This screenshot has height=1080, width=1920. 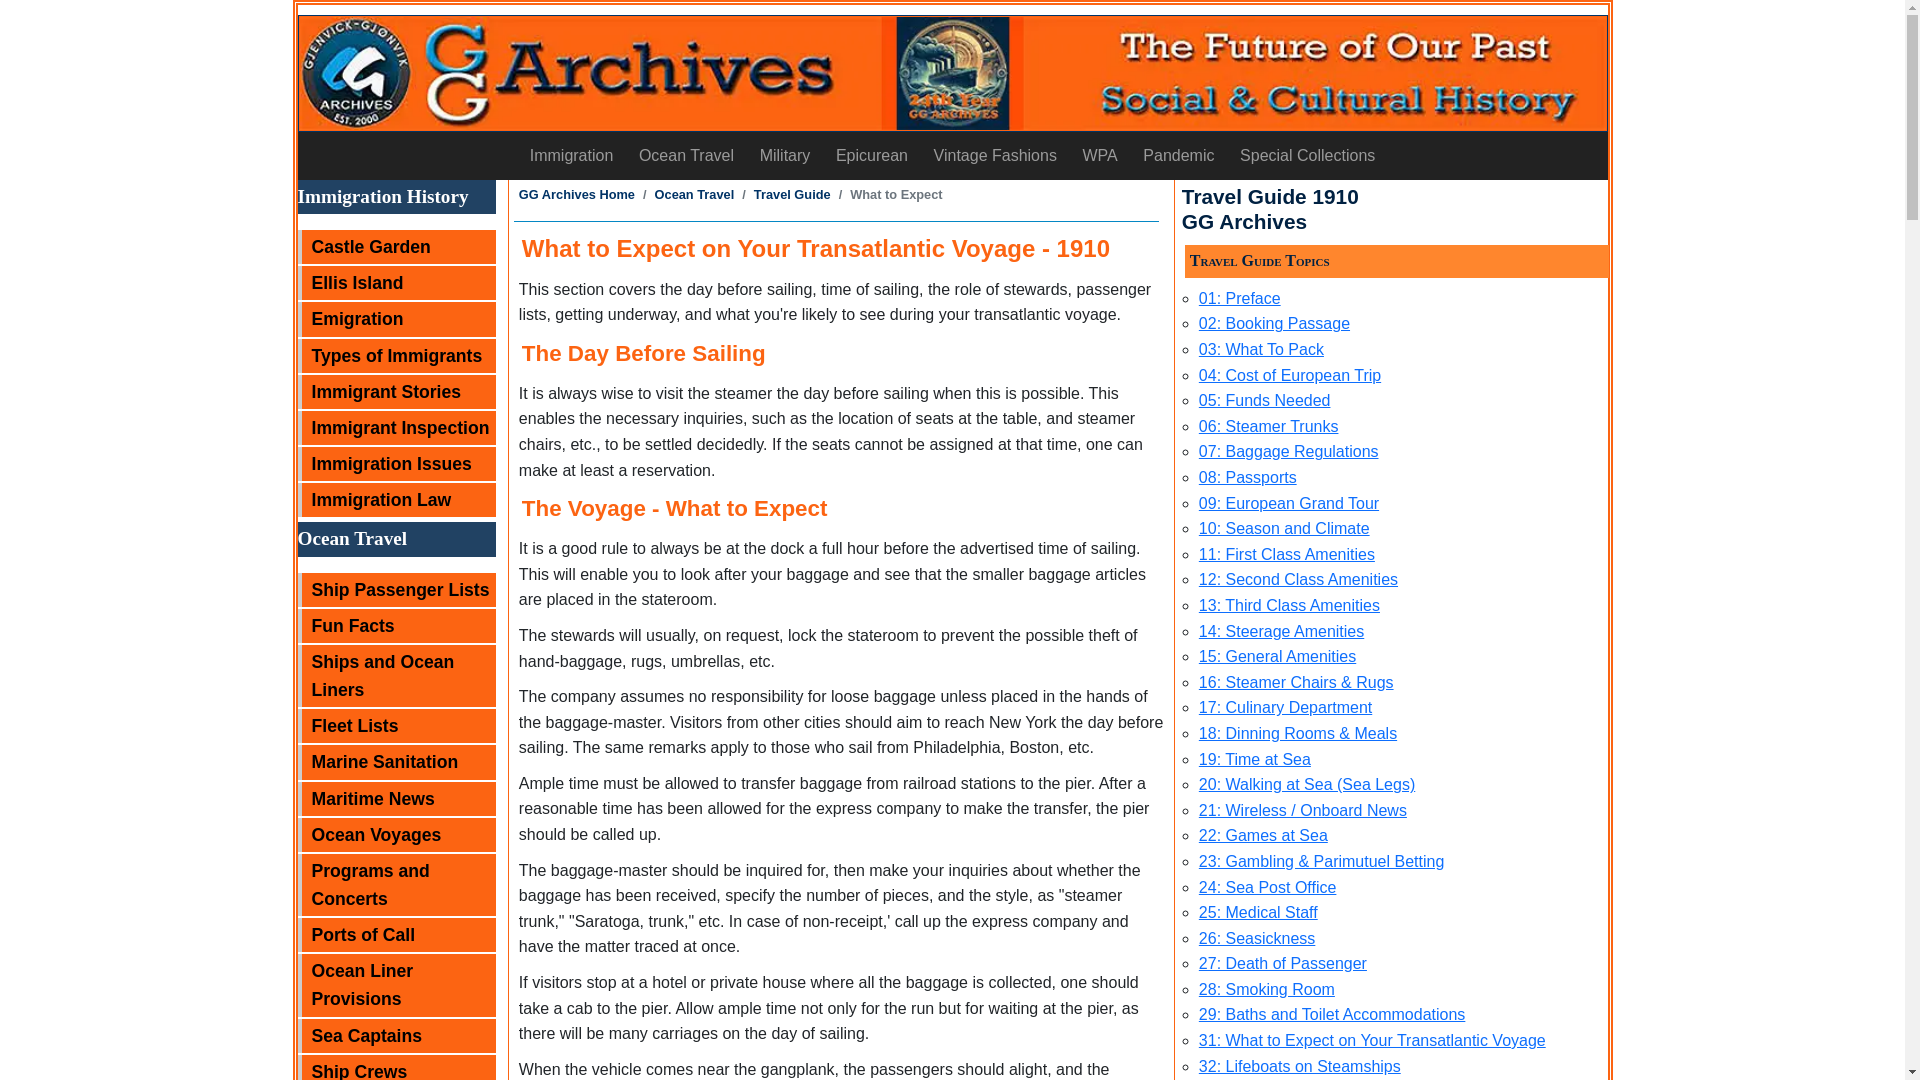 I want to click on Vintage Fashions, so click(x=995, y=156).